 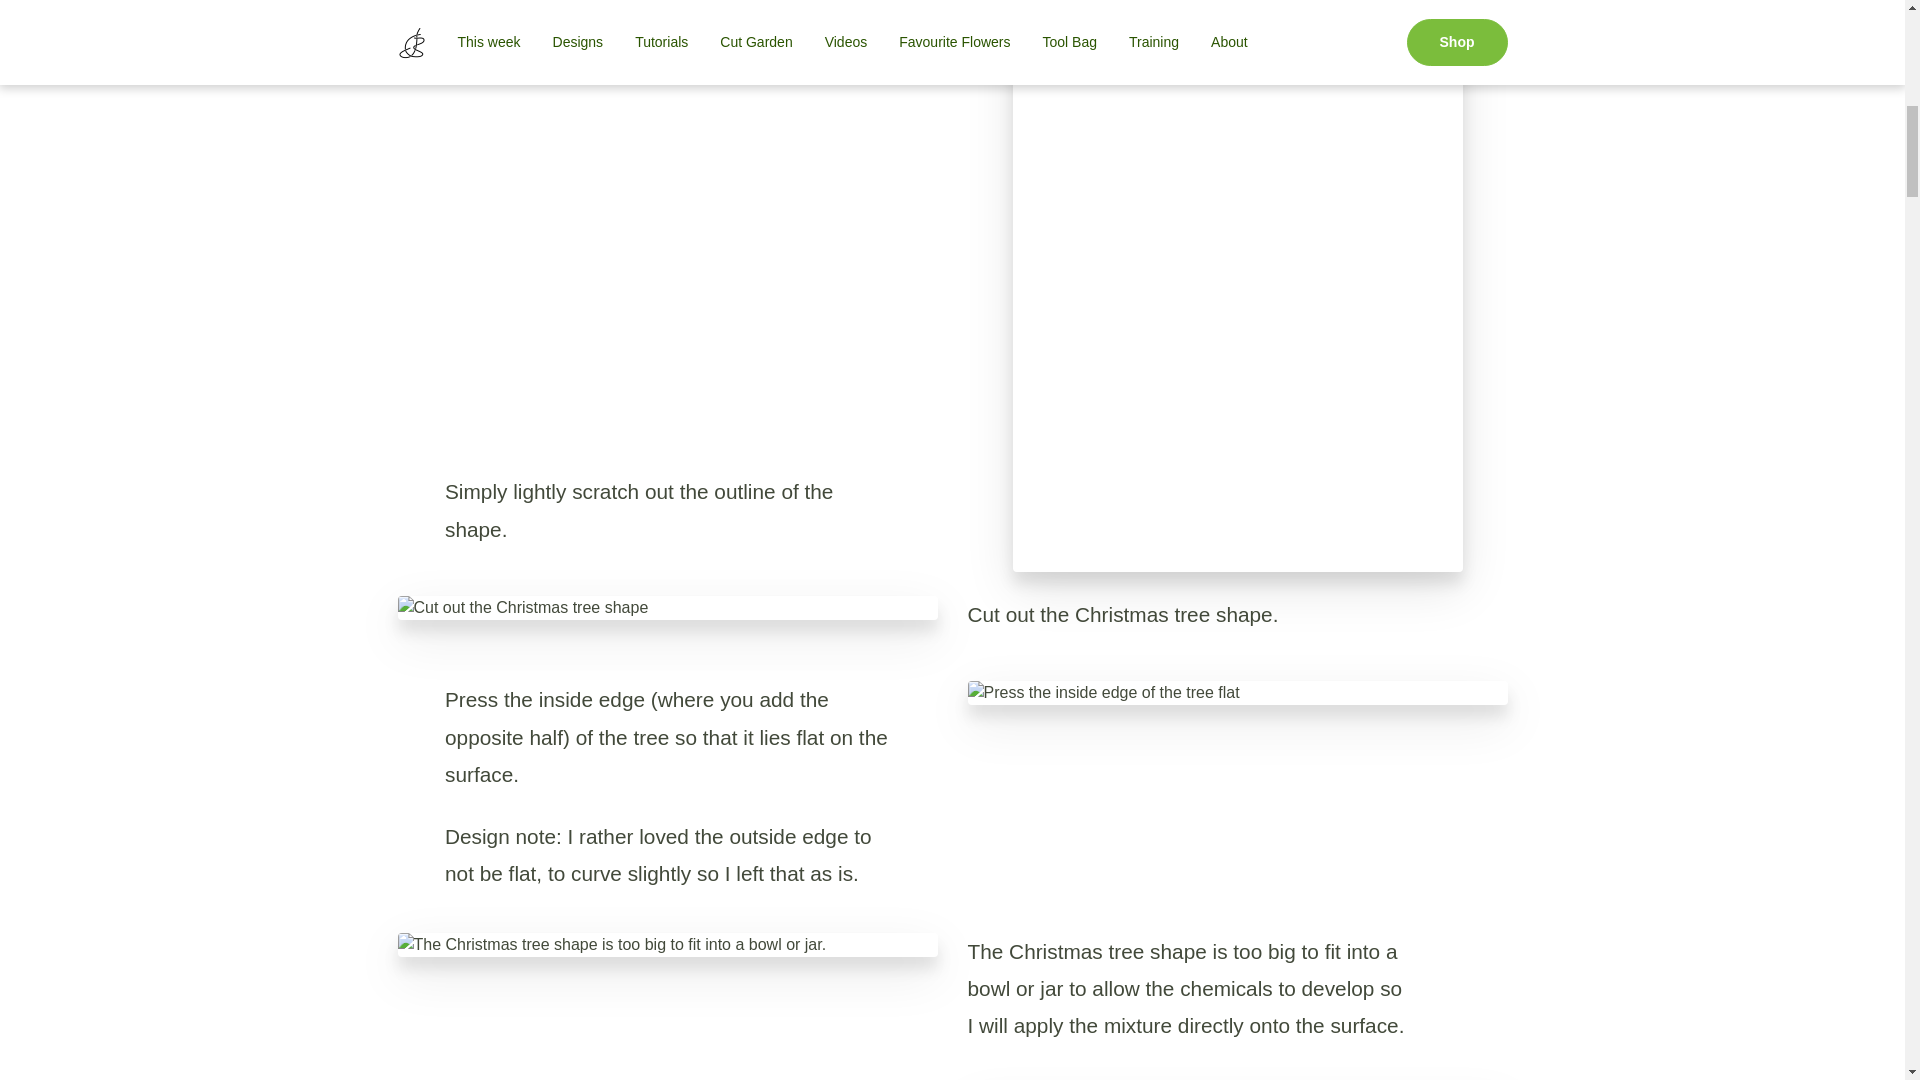 What do you see at coordinates (1237, 693) in the screenshot?
I see `Press the inside edge of the tree flat` at bounding box center [1237, 693].